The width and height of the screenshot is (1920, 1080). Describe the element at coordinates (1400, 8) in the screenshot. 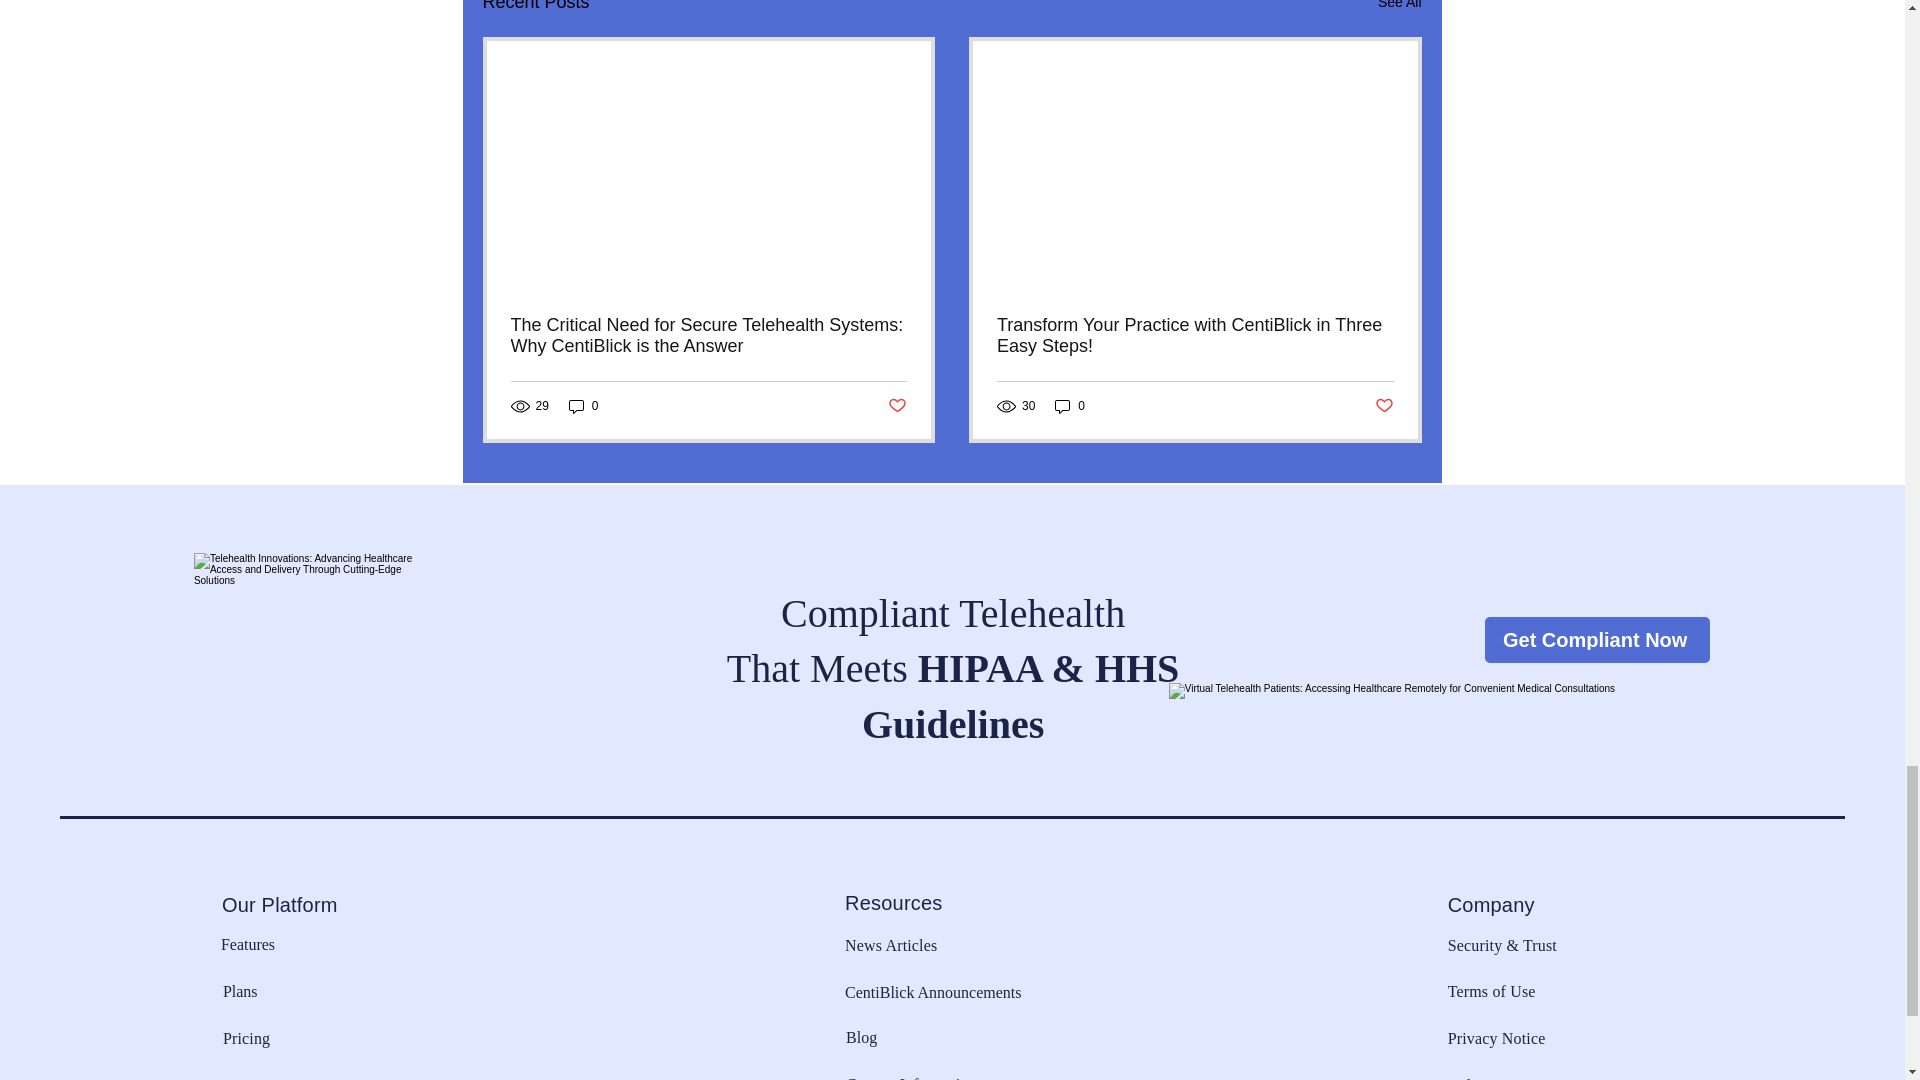

I see `See All` at that location.